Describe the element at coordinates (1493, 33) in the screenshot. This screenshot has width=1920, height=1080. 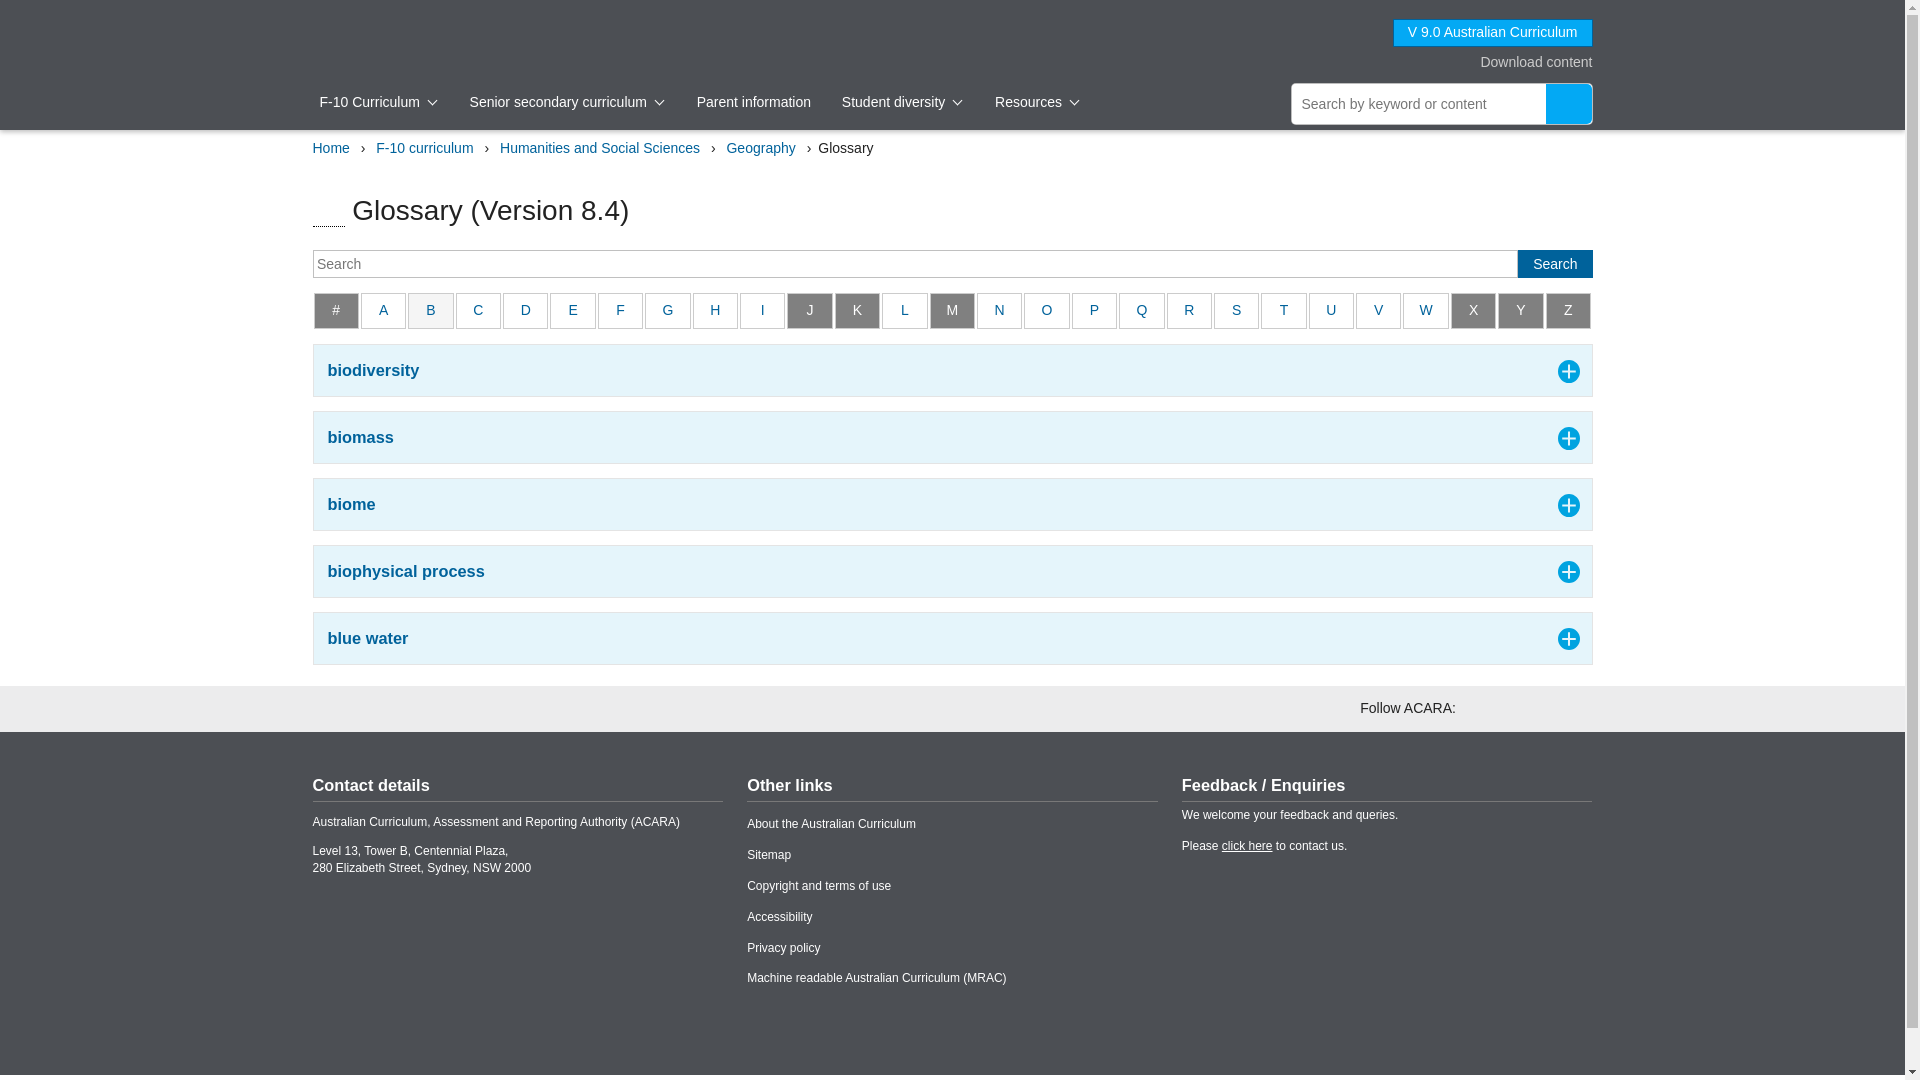
I see `V 9.0 Australian Curriculum` at that location.